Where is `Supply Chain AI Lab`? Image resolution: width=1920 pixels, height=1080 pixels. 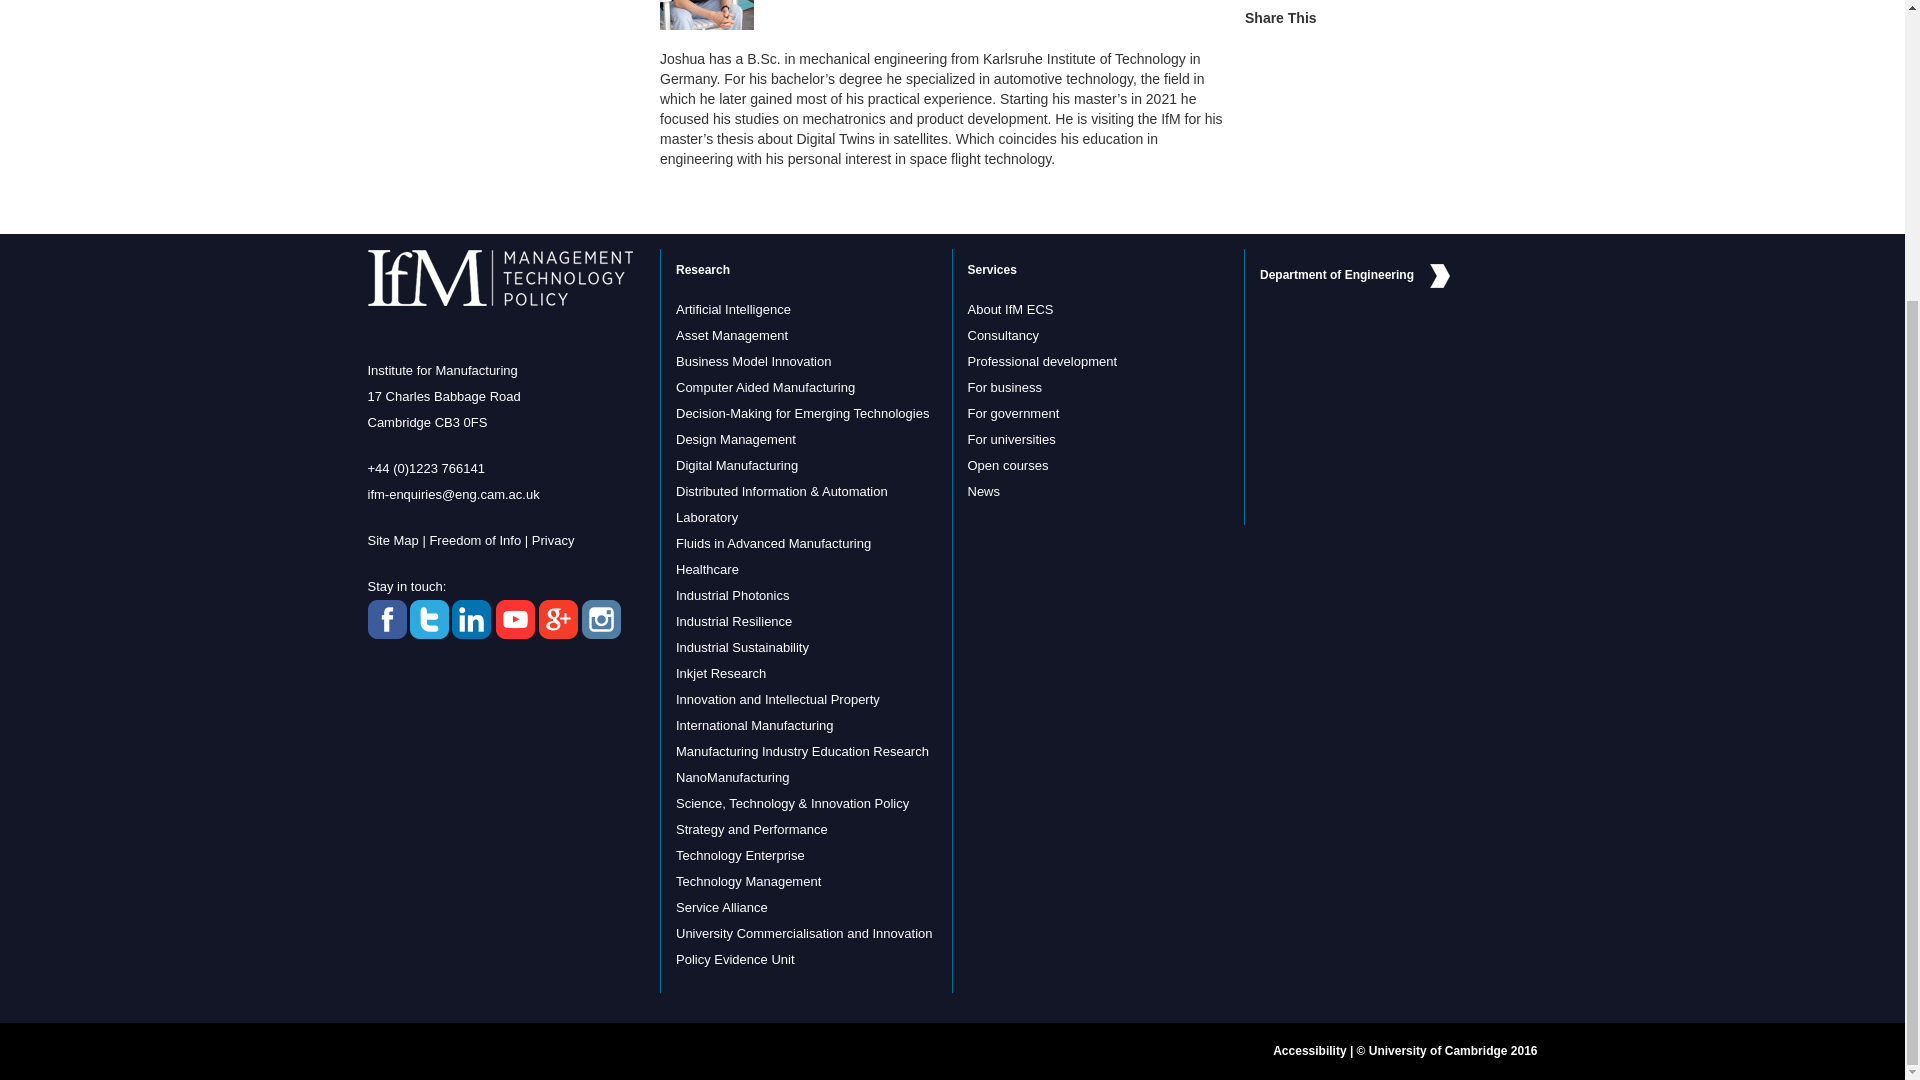
Supply Chain AI Lab is located at coordinates (733, 310).